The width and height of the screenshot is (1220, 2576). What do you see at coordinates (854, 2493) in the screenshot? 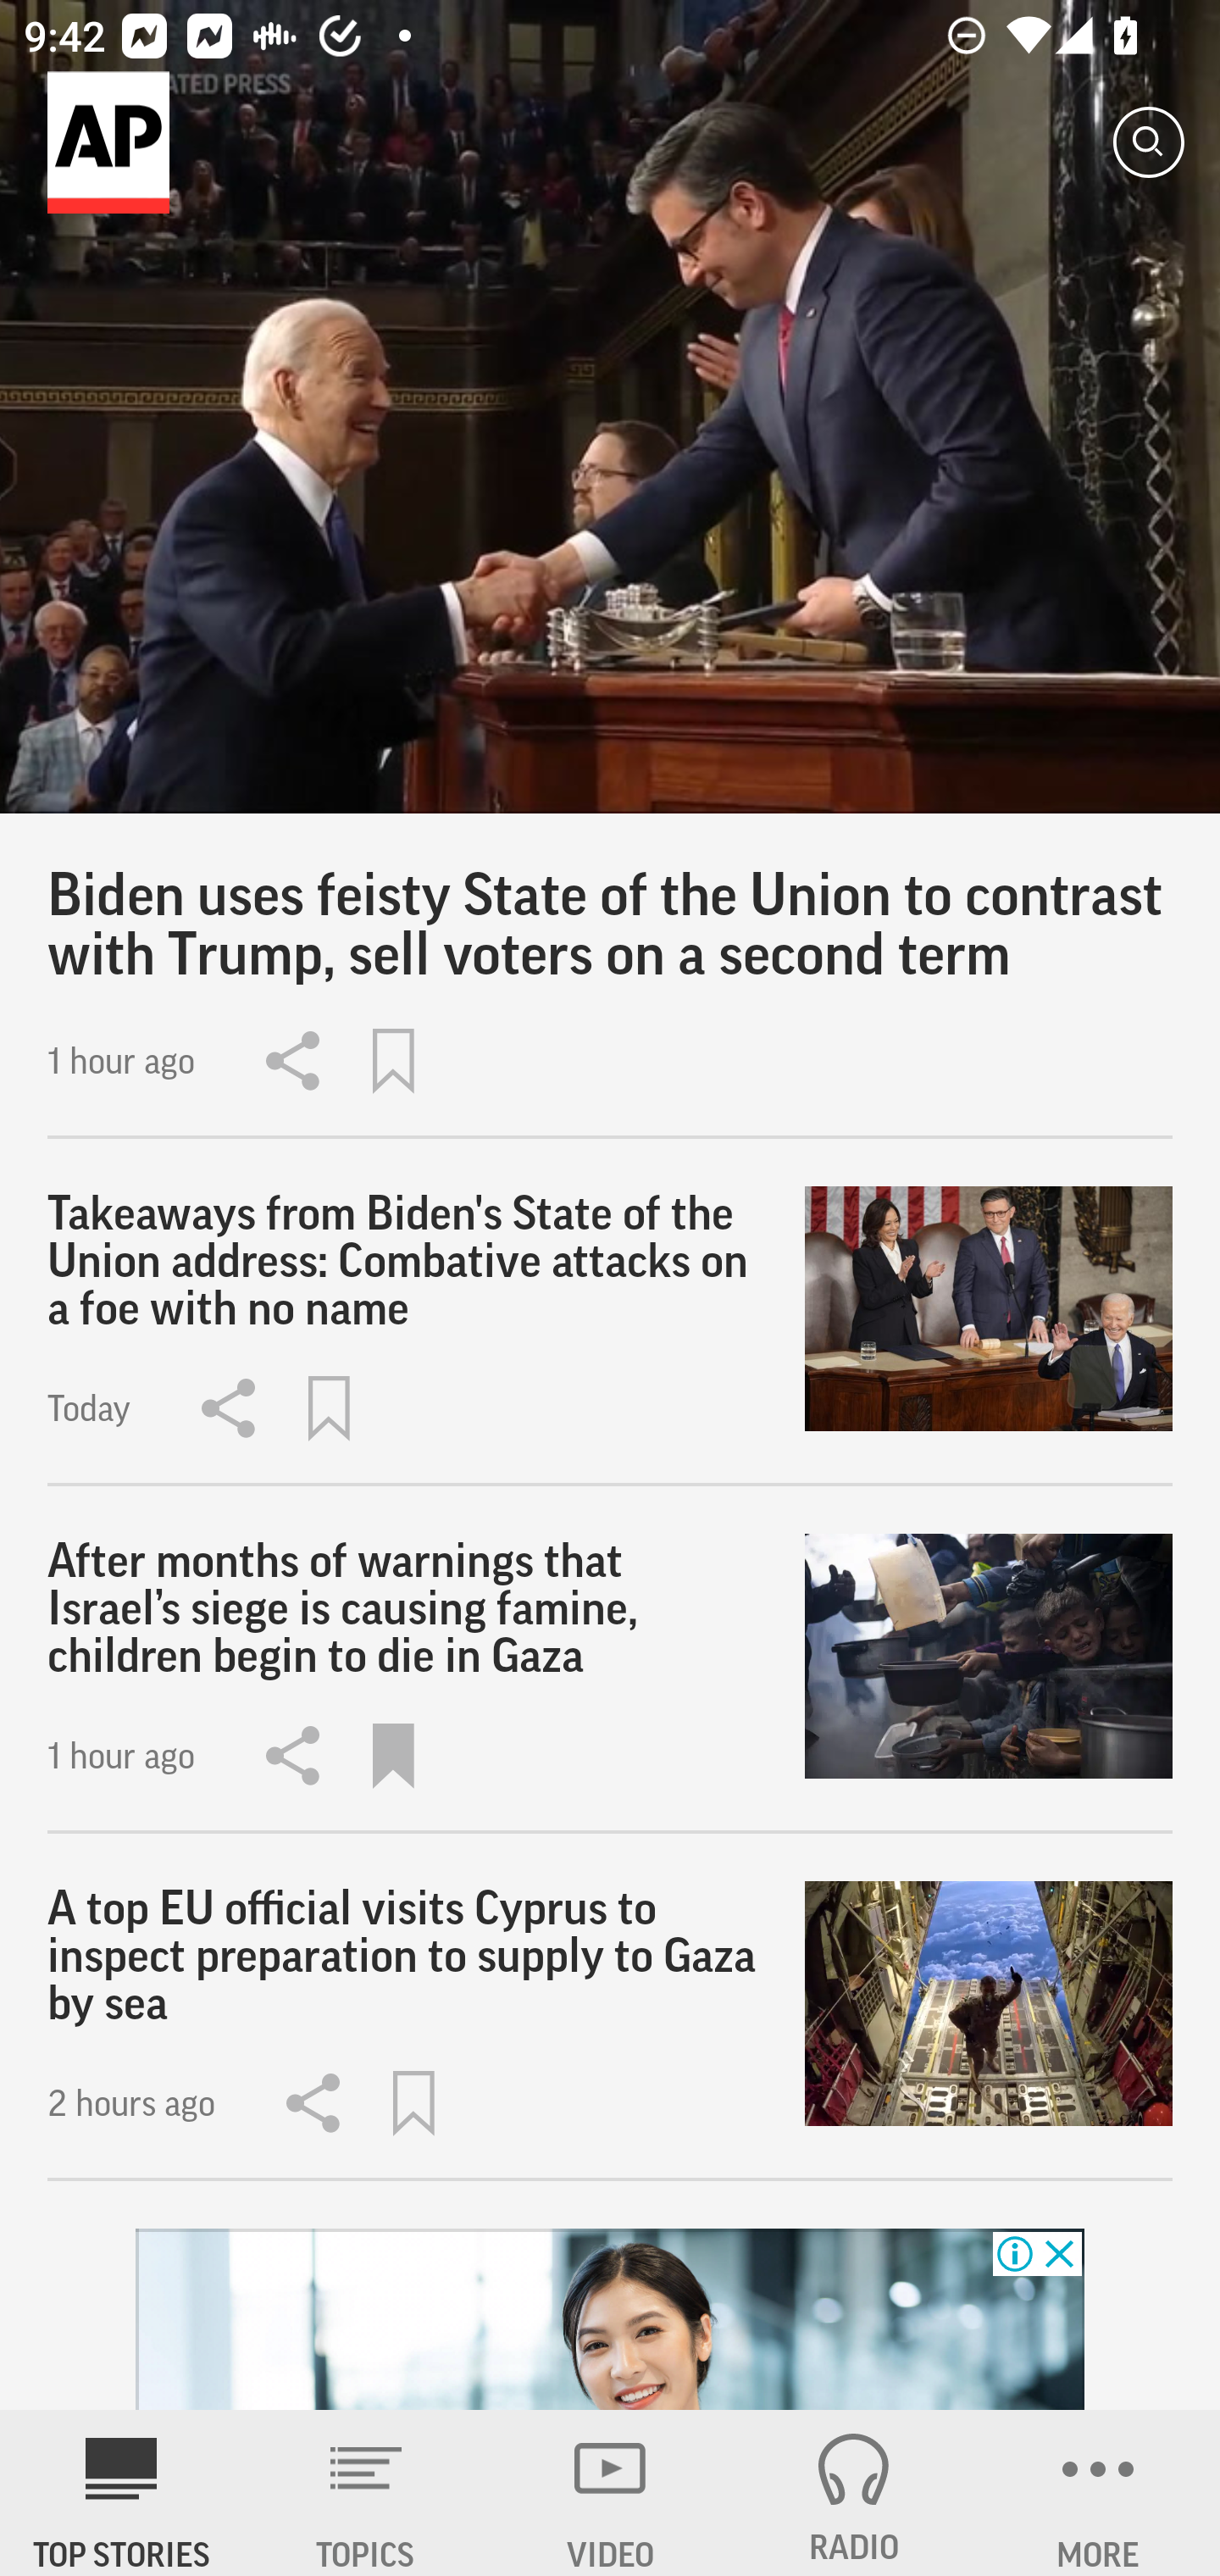
I see `RADIO` at bounding box center [854, 2493].